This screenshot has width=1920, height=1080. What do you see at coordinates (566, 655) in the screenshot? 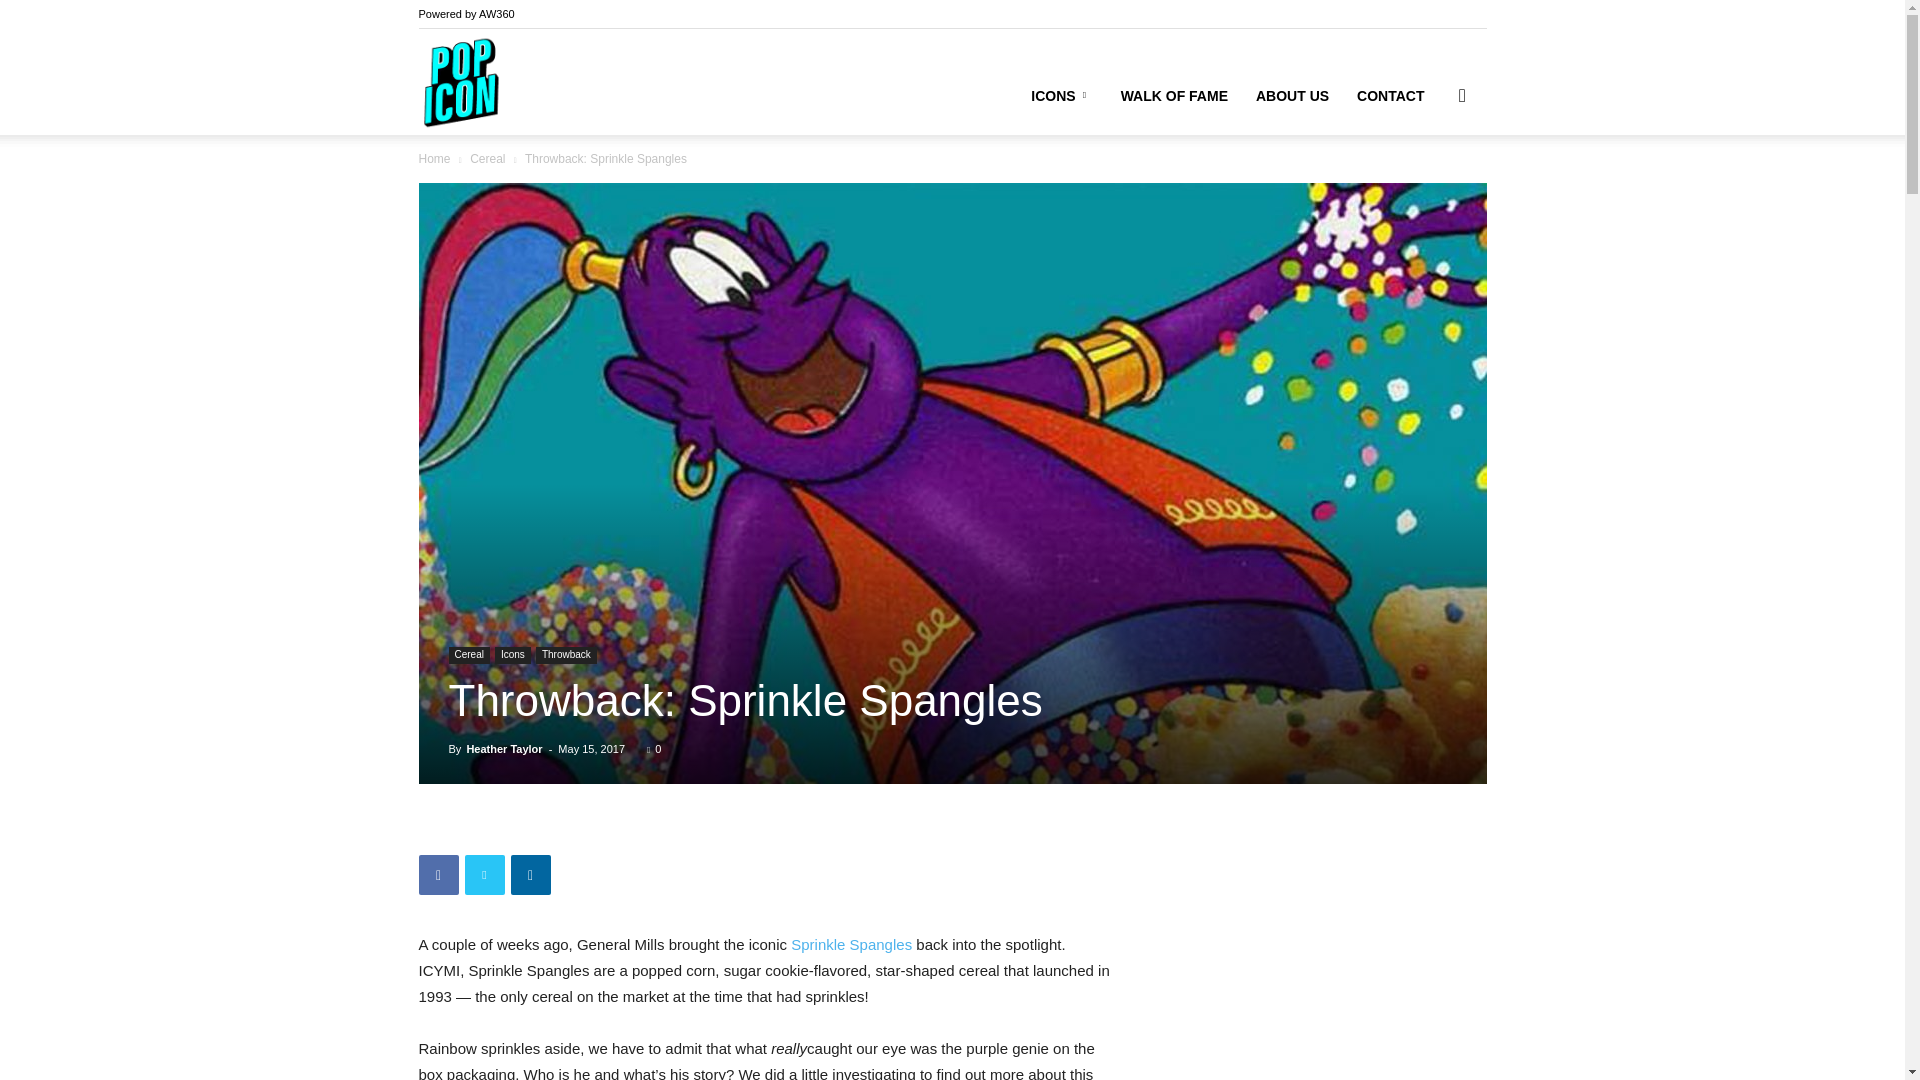
I see `Throwback` at bounding box center [566, 655].